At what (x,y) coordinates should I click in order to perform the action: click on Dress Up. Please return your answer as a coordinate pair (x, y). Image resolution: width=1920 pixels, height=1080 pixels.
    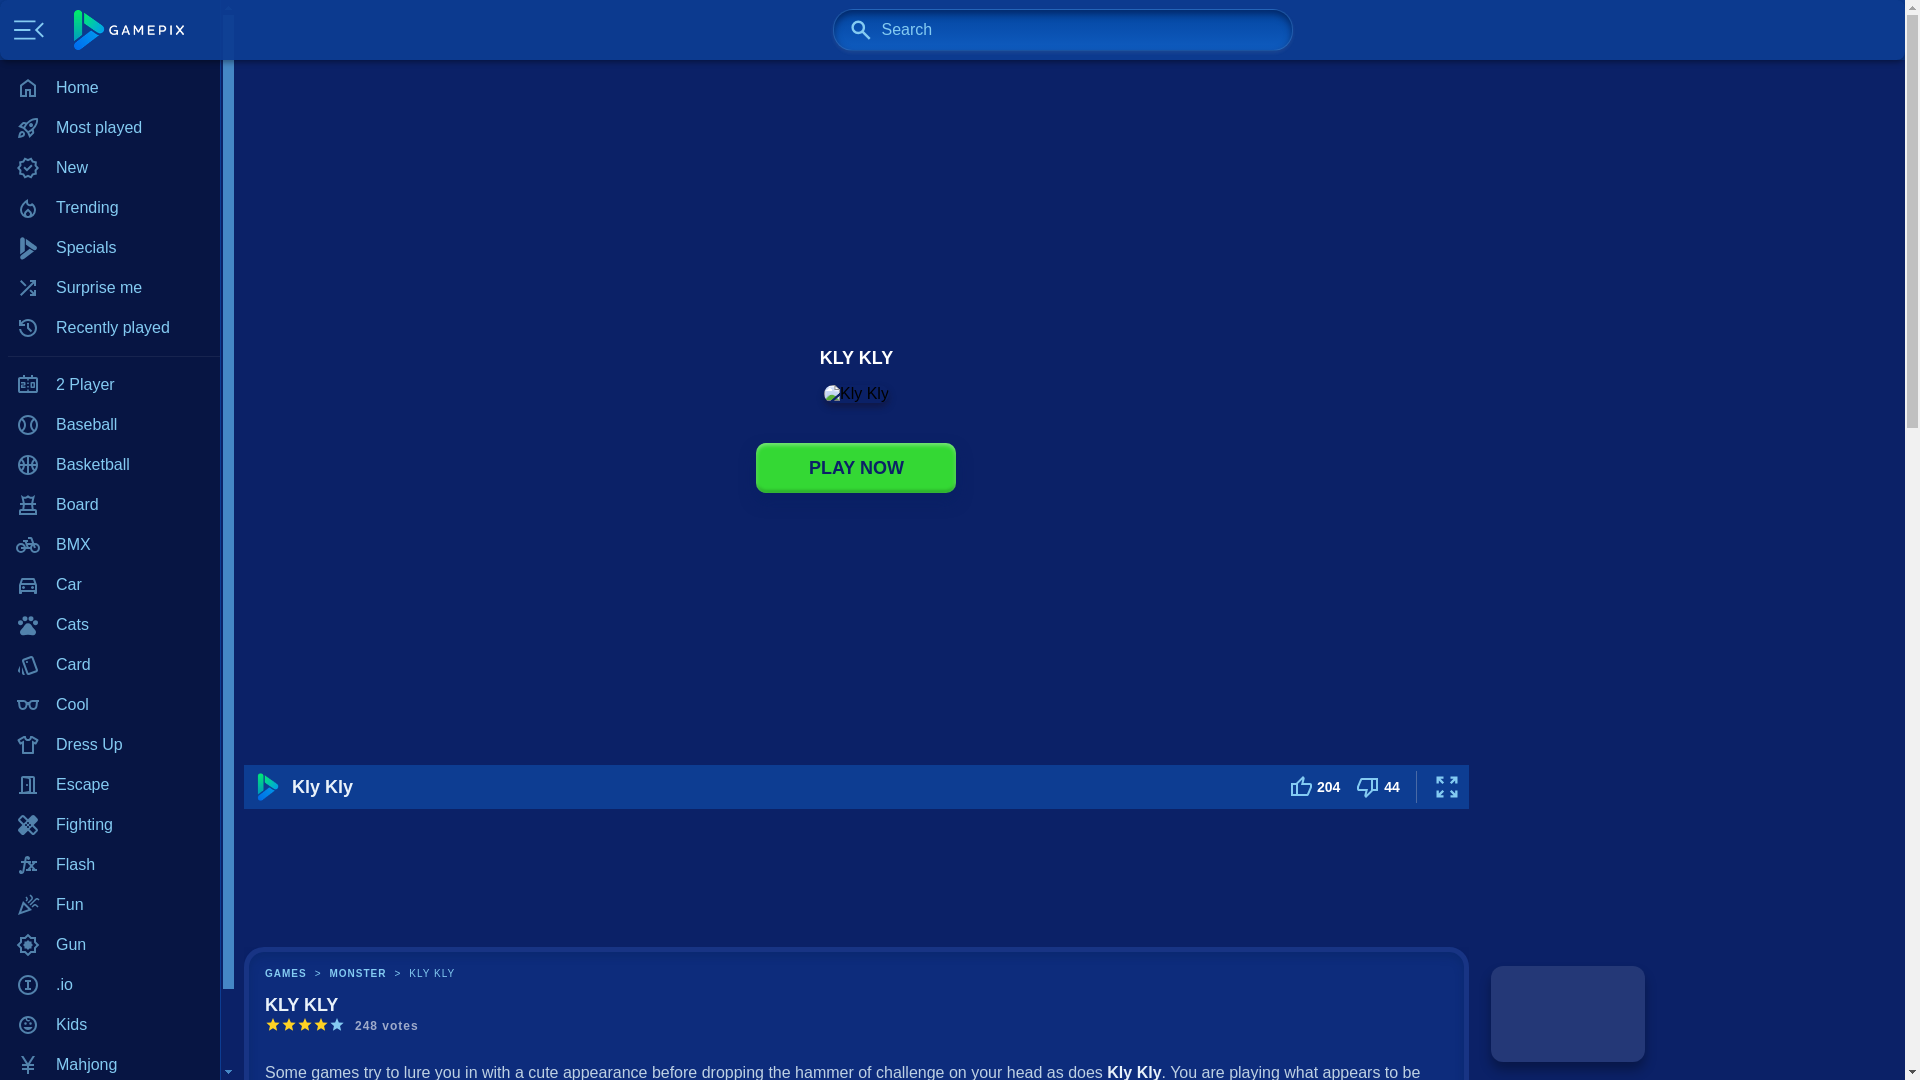
    Looking at the image, I should click on (110, 744).